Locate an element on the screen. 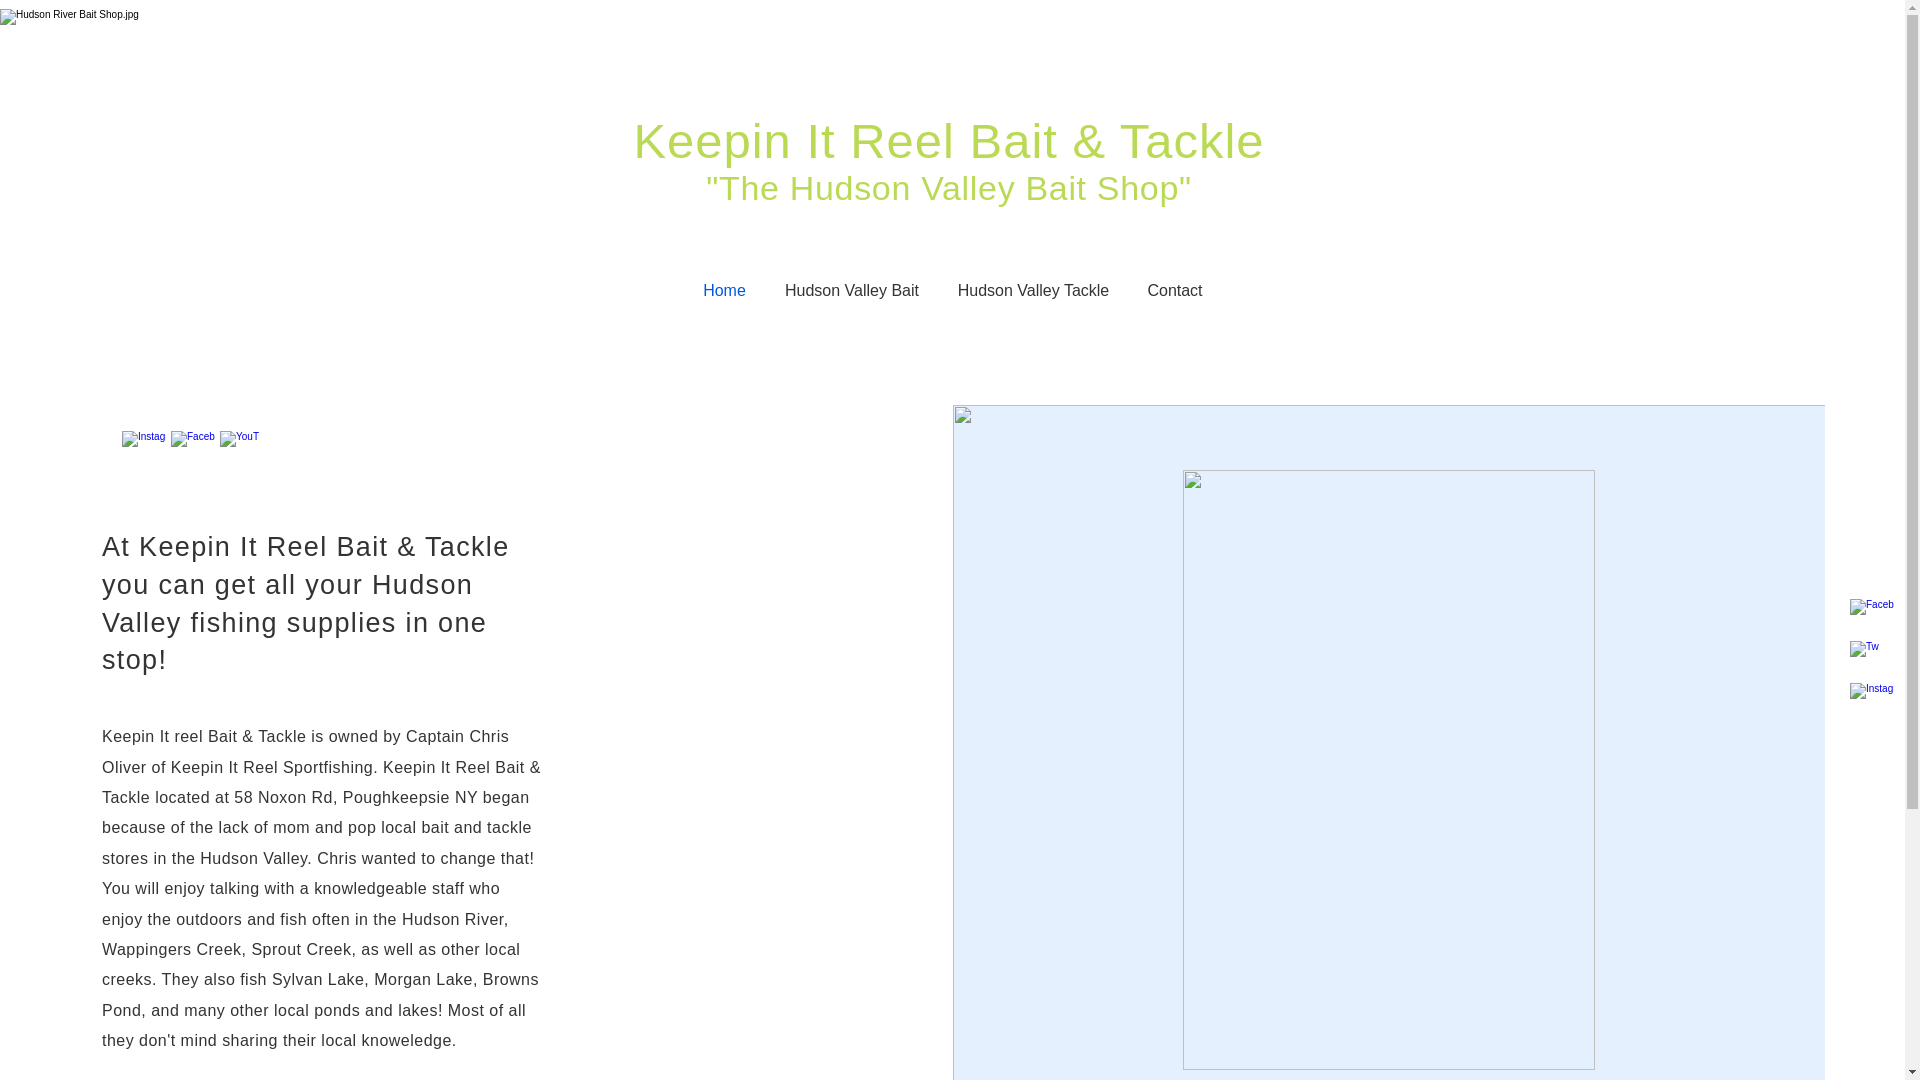 This screenshot has height=1080, width=1920. Home is located at coordinates (724, 290).